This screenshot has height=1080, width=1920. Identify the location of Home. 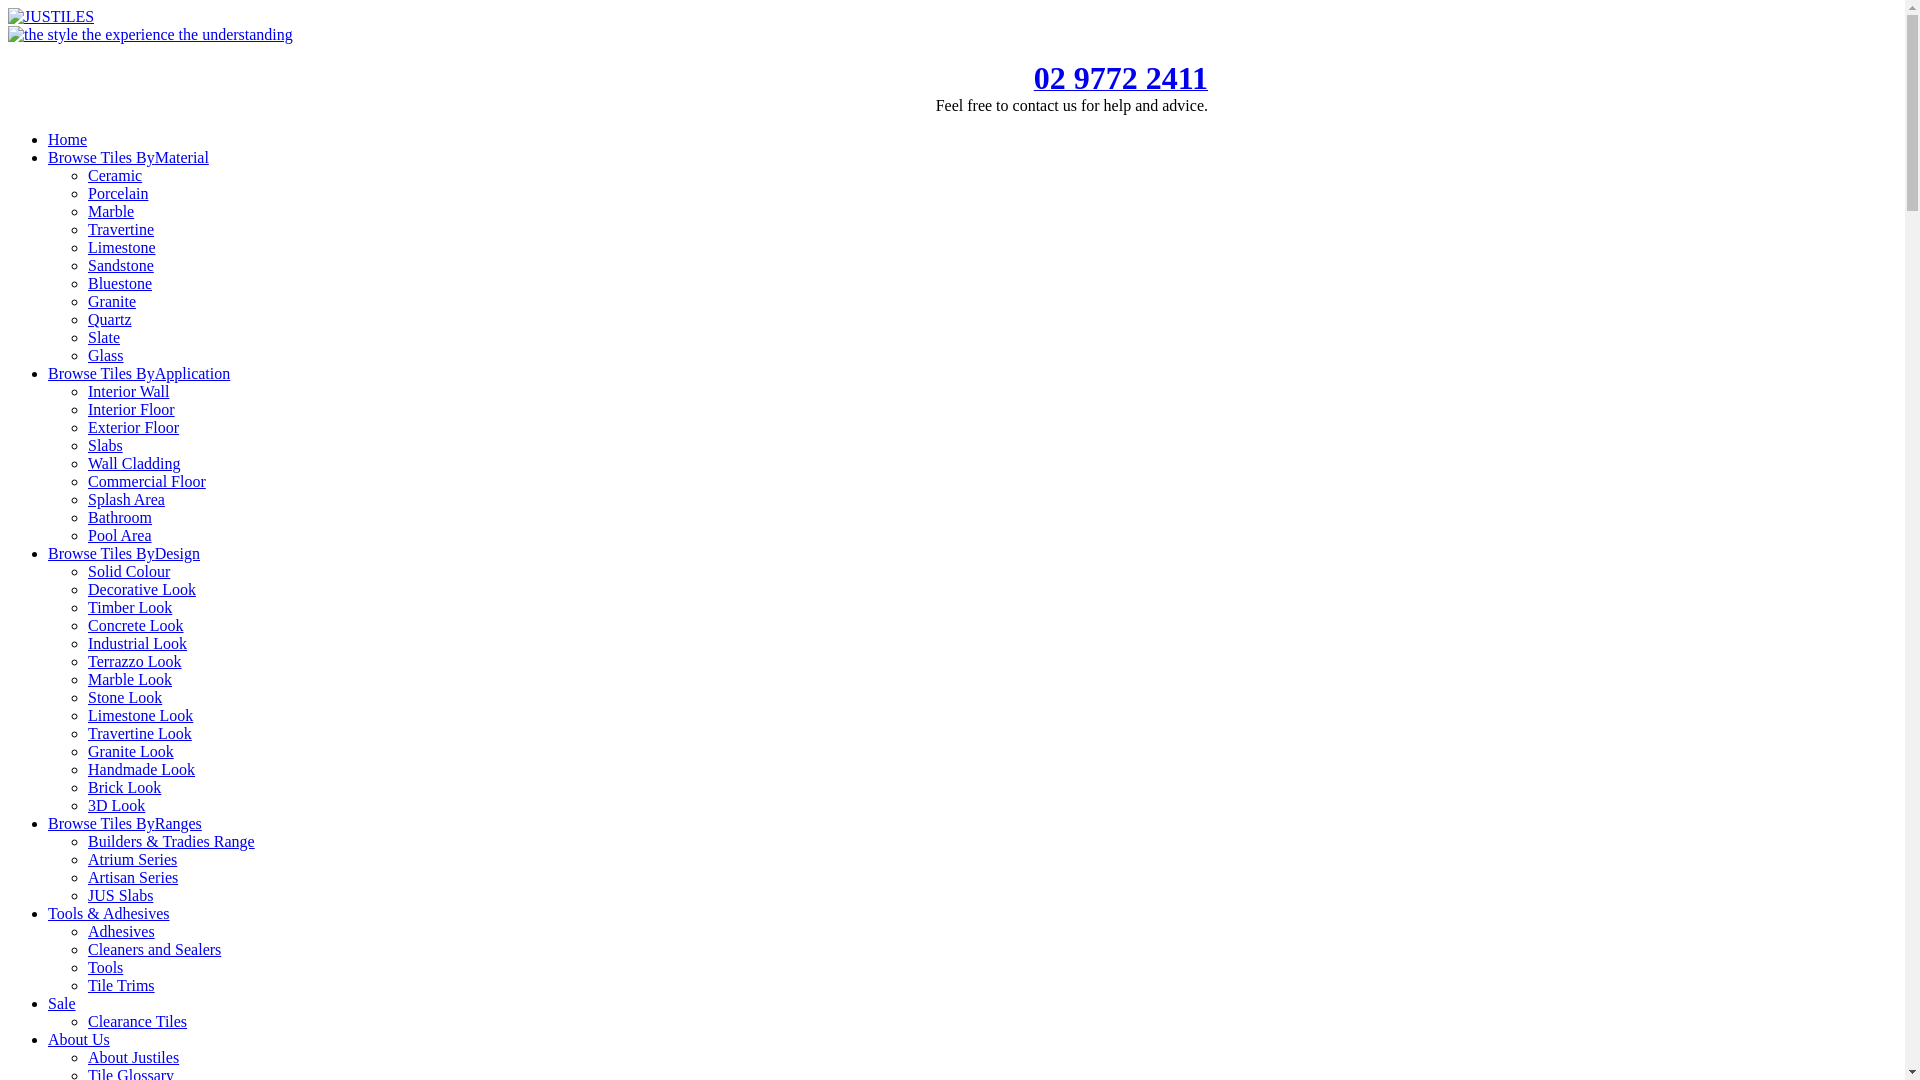
(68, 140).